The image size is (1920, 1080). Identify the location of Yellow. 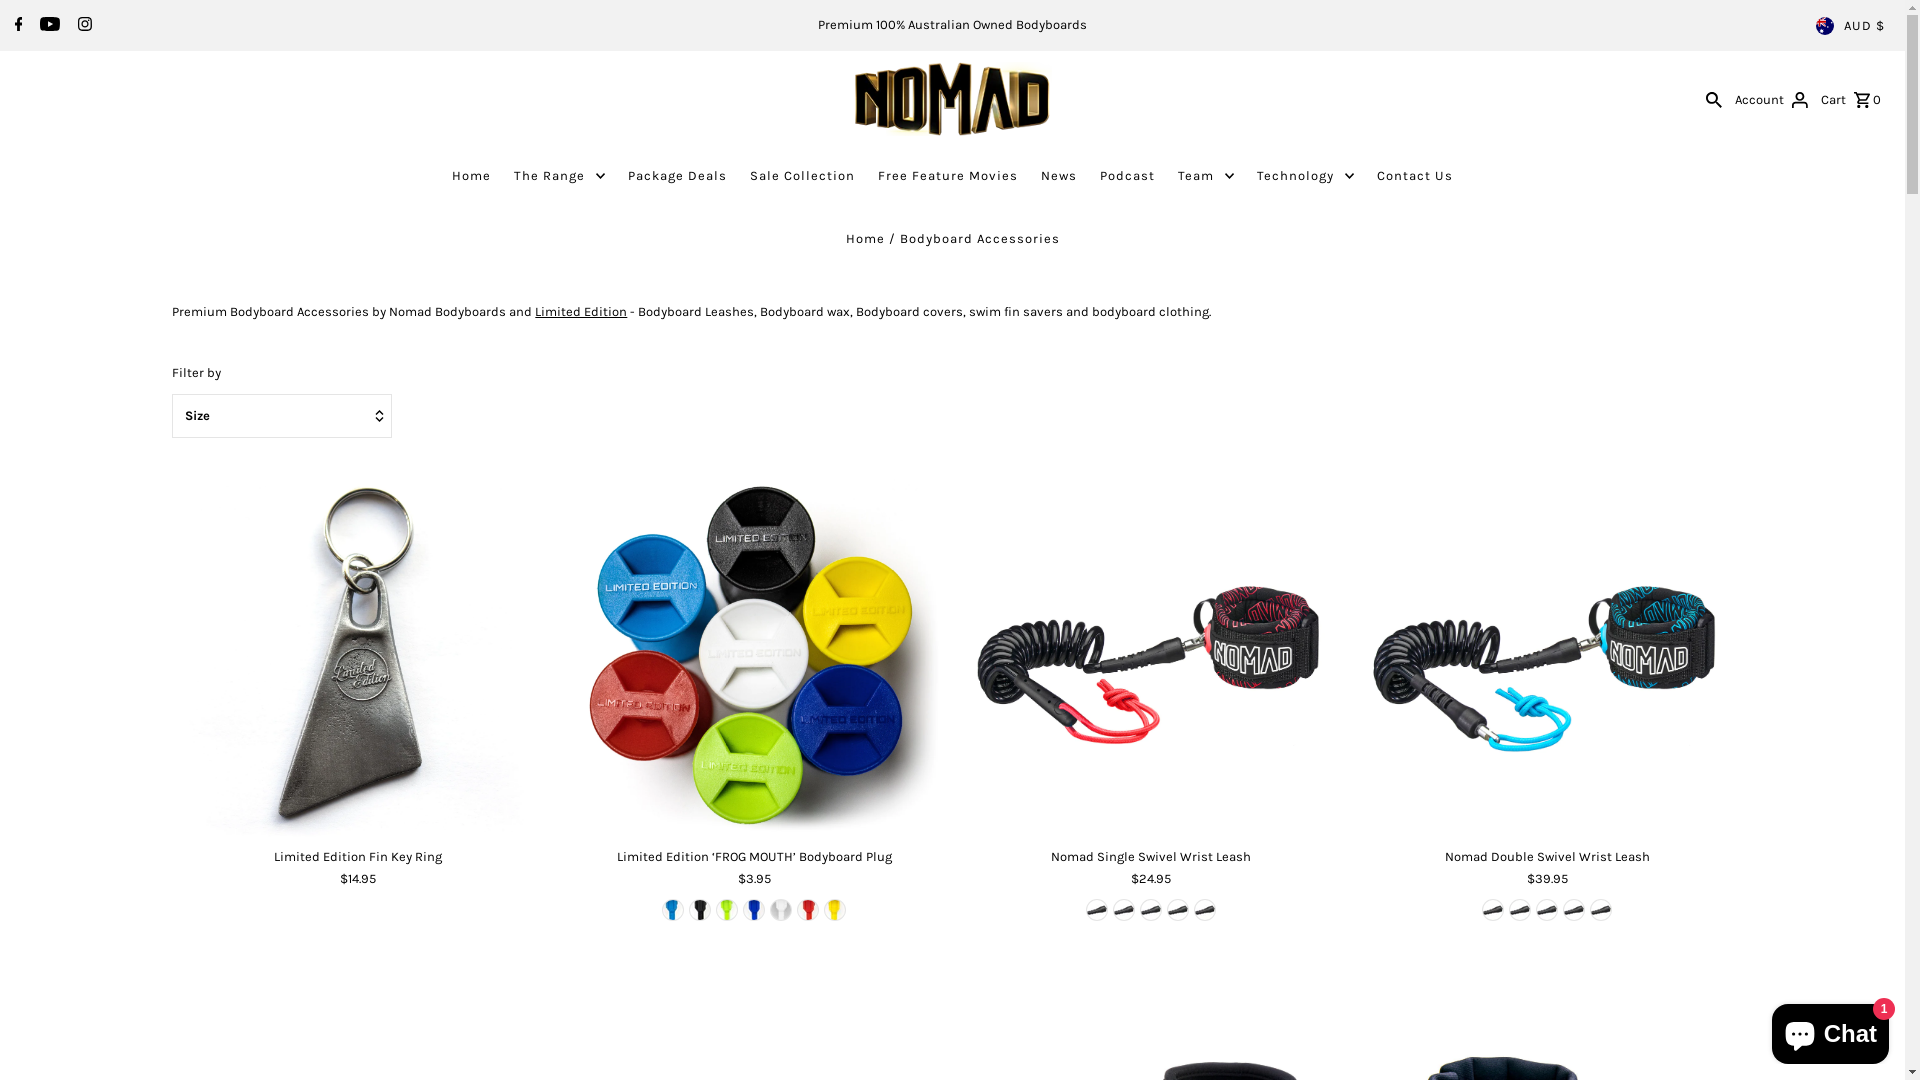
(1205, 910).